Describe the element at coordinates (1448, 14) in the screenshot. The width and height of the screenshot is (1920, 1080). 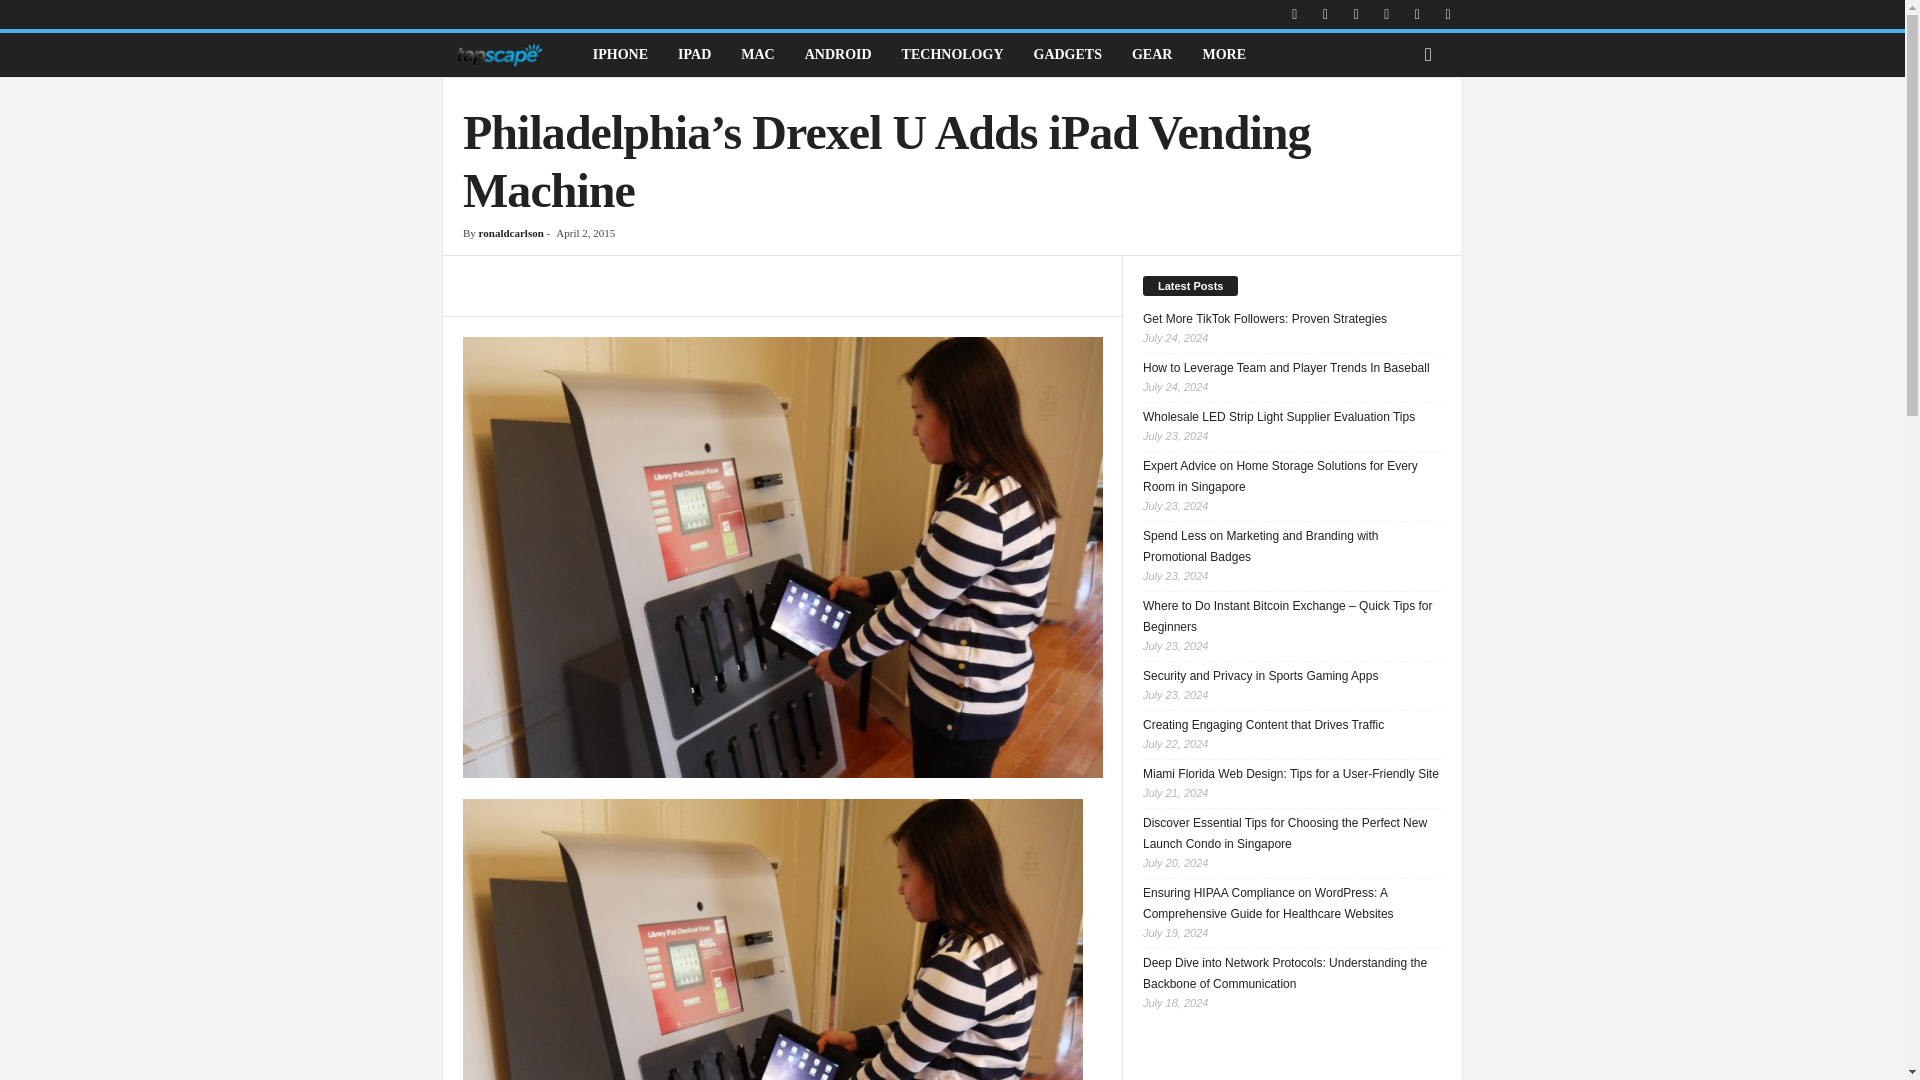
I see `Youtube` at that location.